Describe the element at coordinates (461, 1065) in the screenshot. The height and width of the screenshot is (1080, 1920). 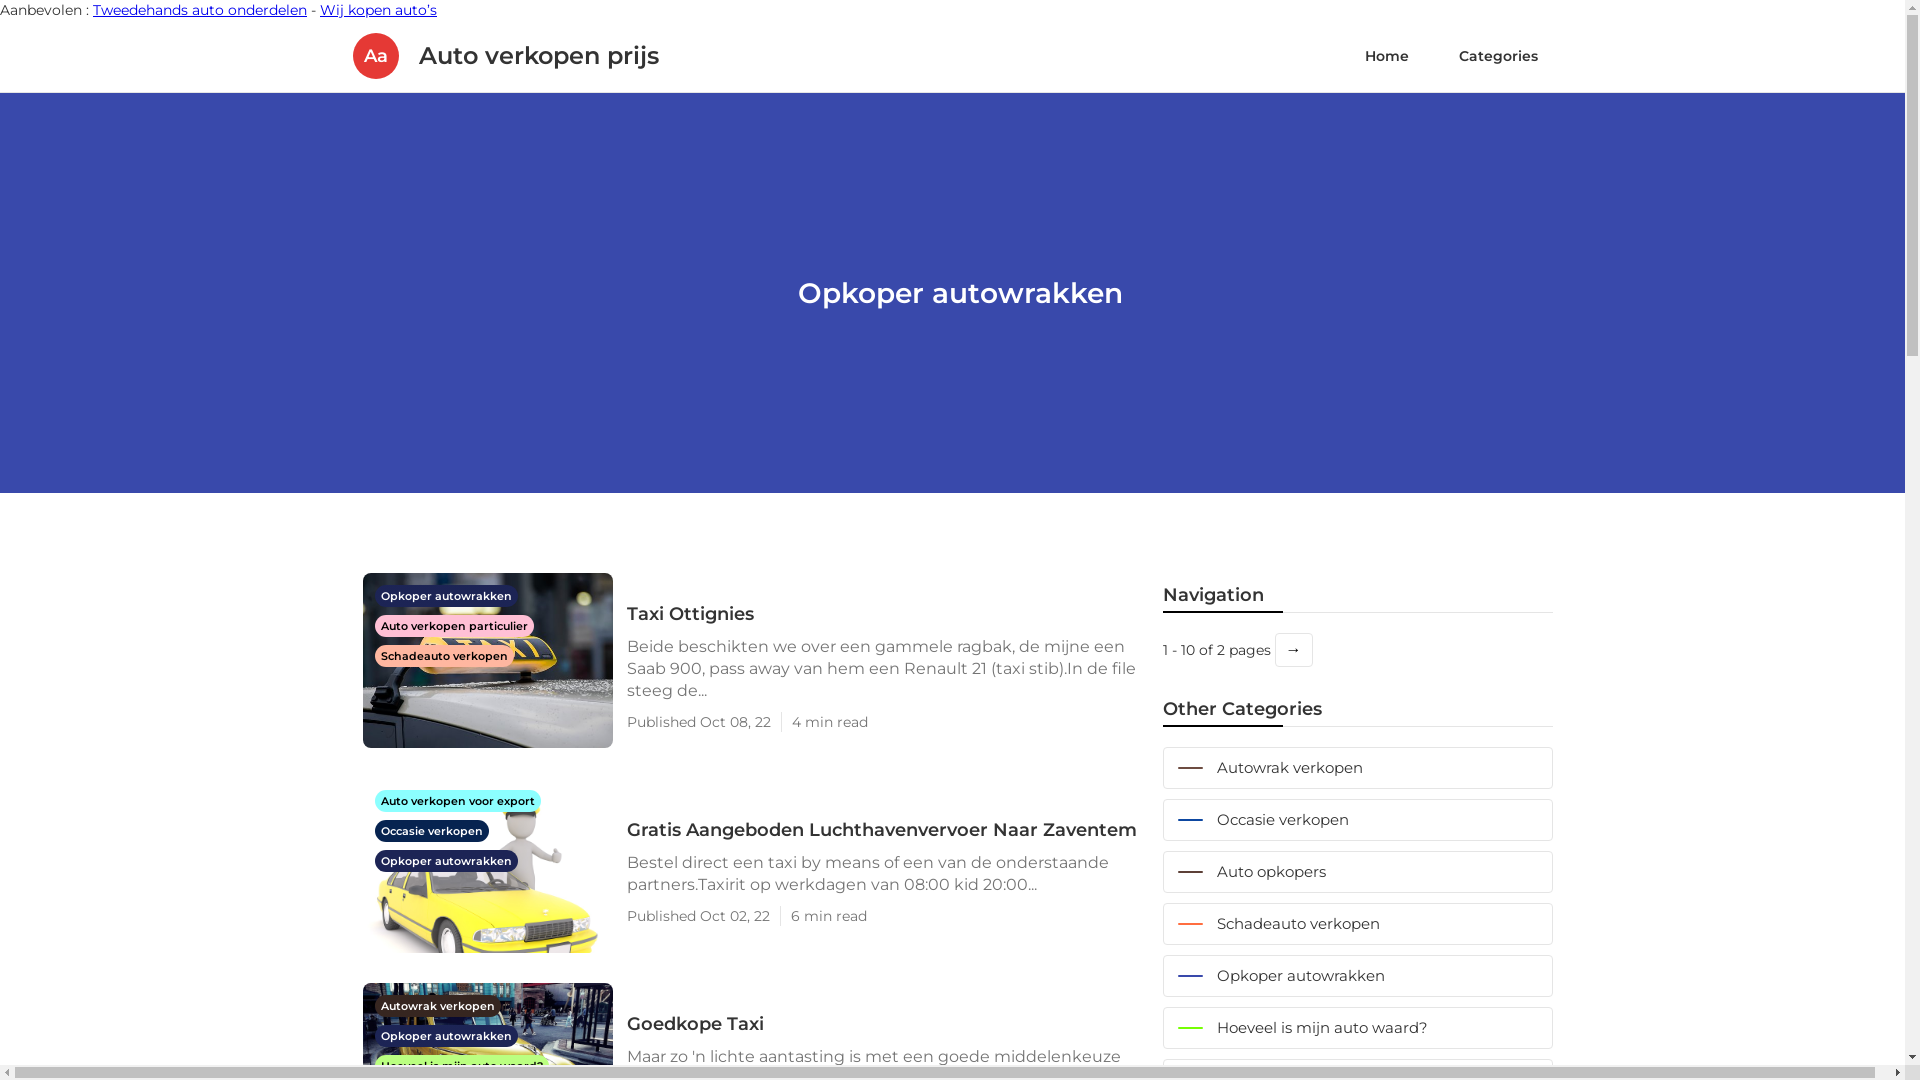
I see `Hoeveel is mijn auto waard?` at that location.